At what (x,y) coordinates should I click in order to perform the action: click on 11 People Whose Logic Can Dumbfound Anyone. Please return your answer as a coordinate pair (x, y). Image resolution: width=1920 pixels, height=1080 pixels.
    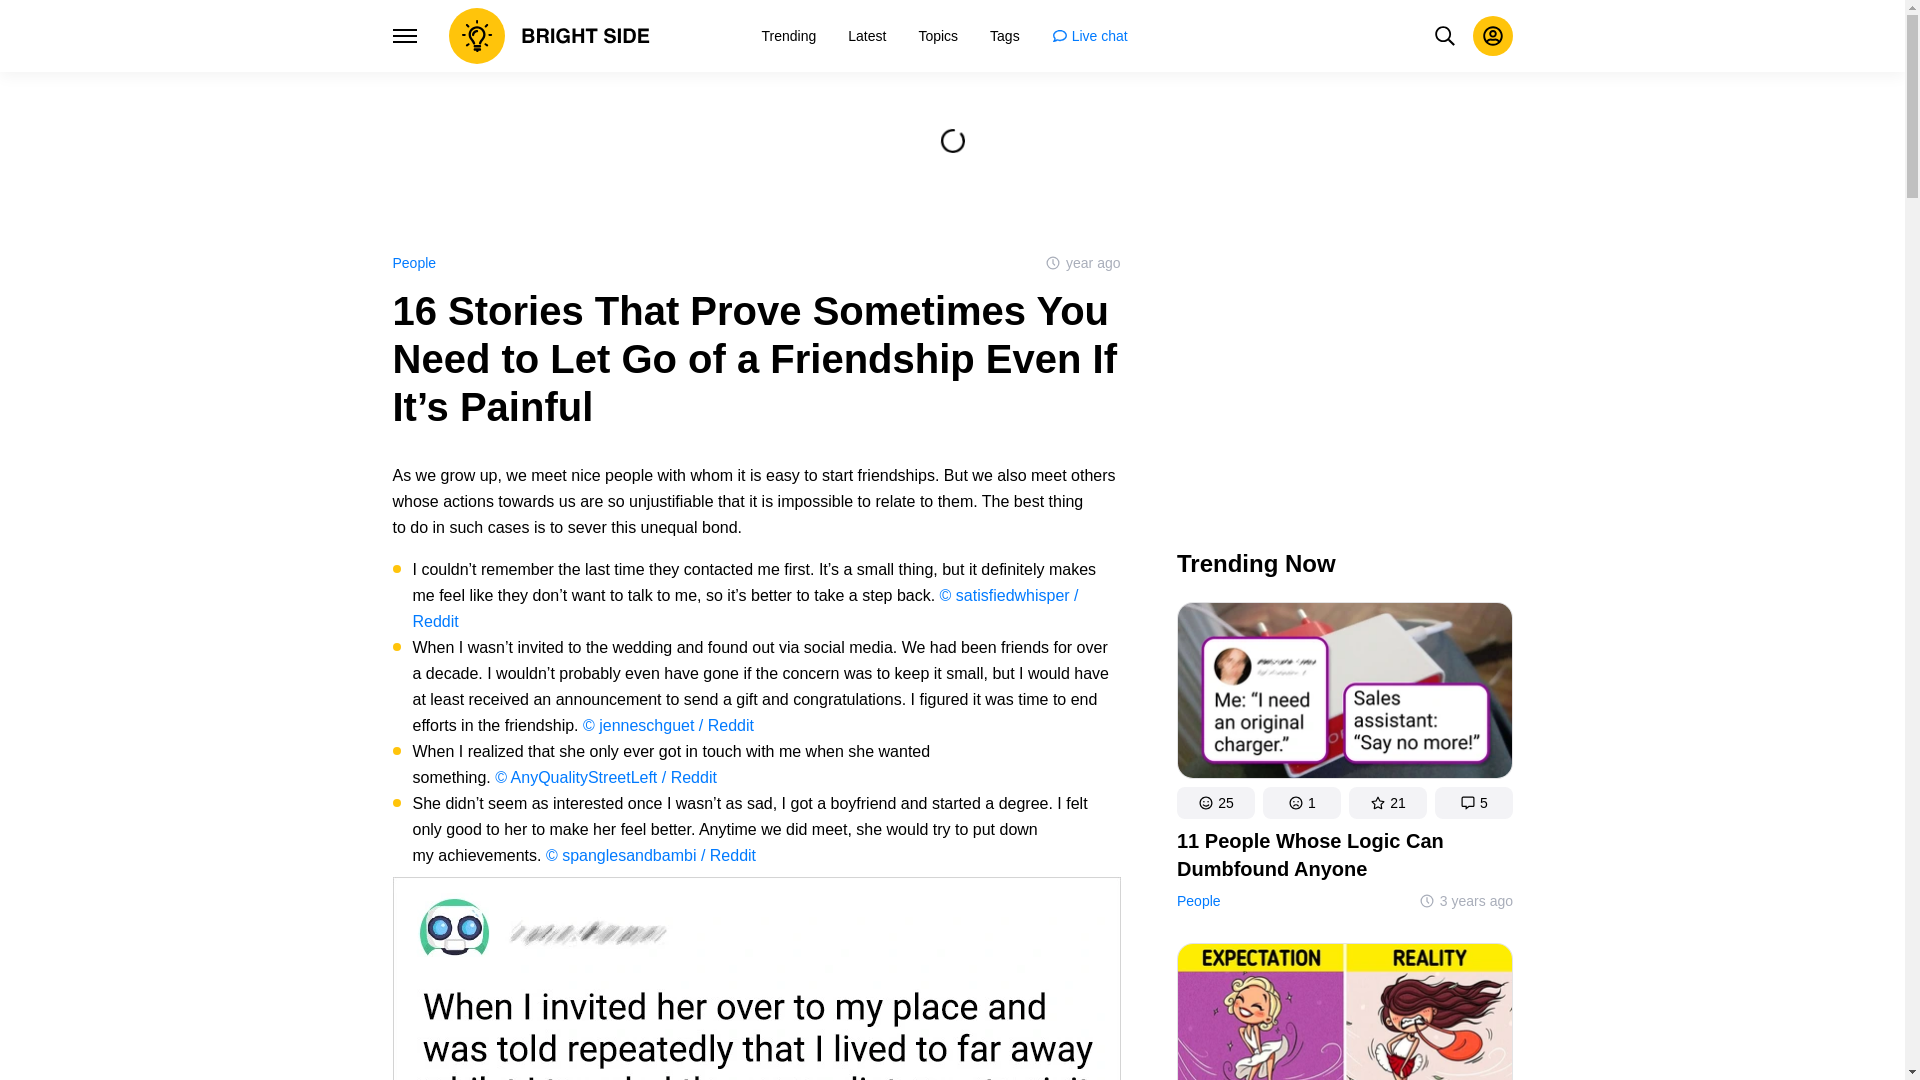
    Looking at the image, I should click on (1344, 855).